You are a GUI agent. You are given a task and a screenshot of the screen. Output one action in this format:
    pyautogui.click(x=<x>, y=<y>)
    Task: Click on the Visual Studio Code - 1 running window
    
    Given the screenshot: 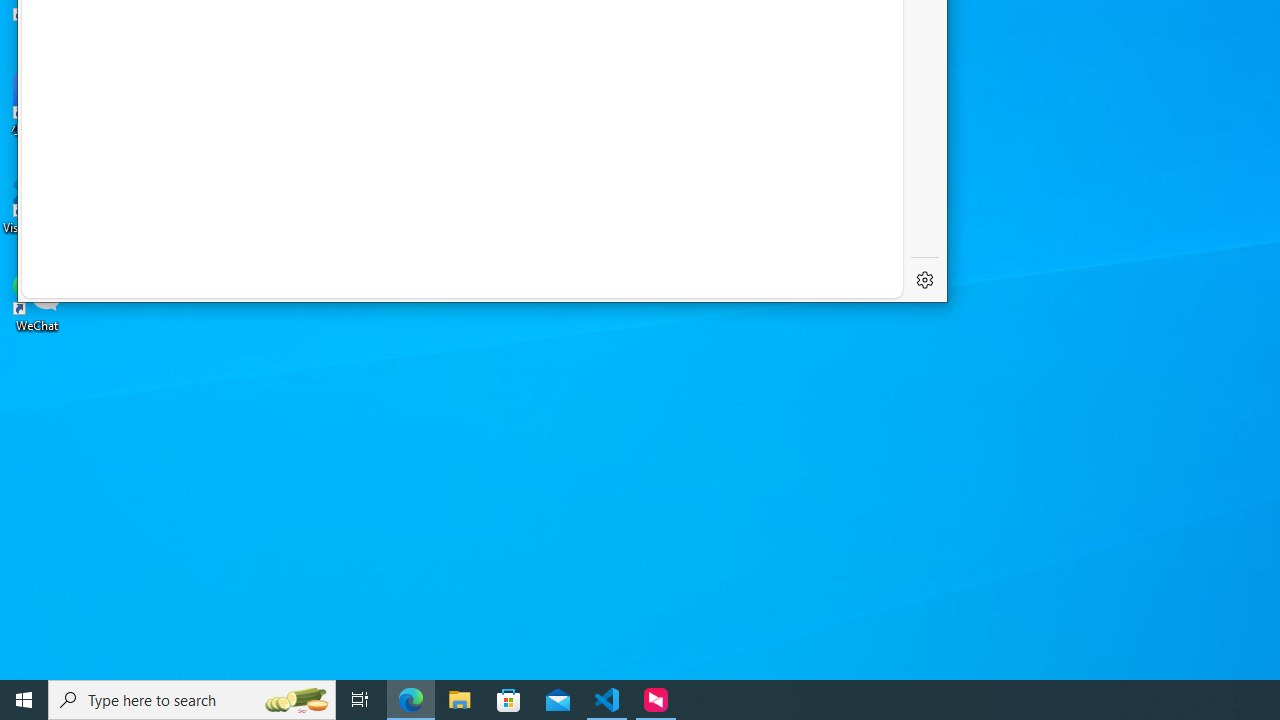 What is the action you would take?
    pyautogui.click(x=607, y=700)
    